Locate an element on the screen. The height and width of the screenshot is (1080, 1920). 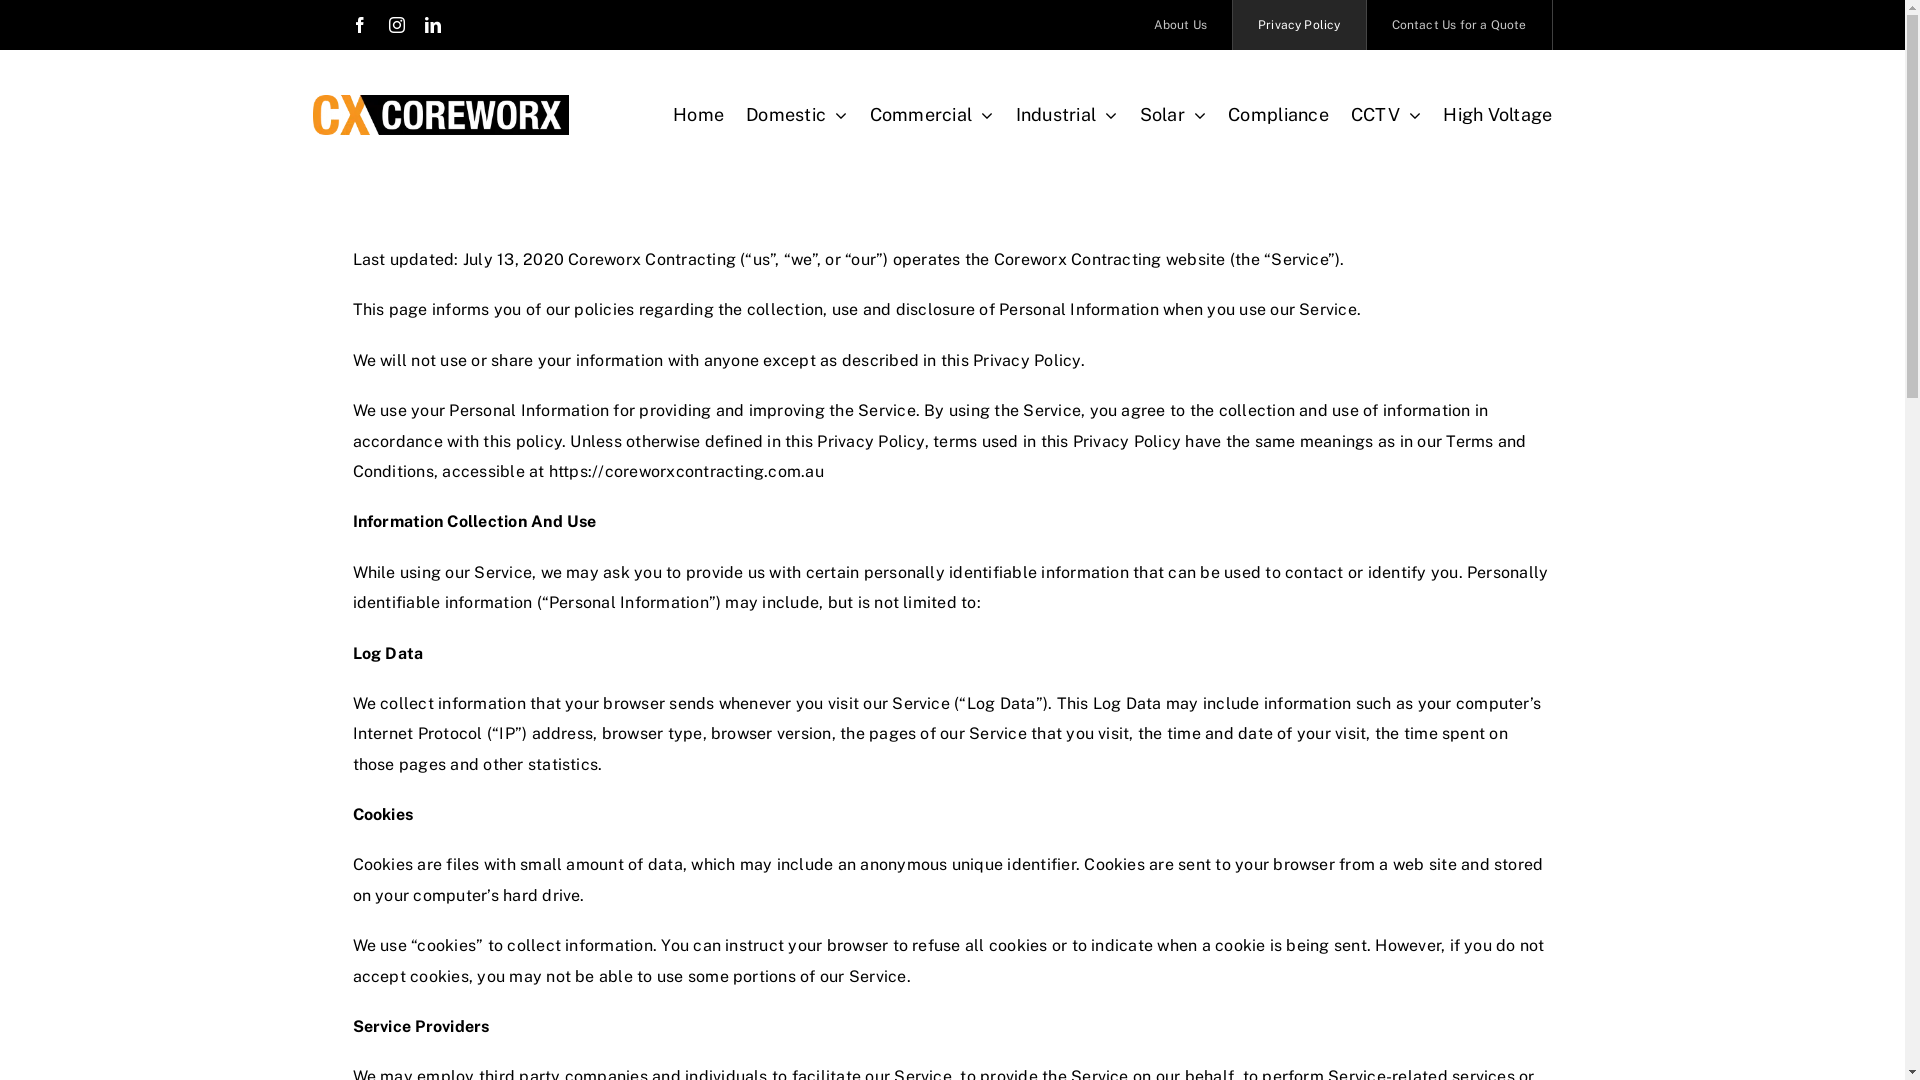
Solar is located at coordinates (1174, 115).